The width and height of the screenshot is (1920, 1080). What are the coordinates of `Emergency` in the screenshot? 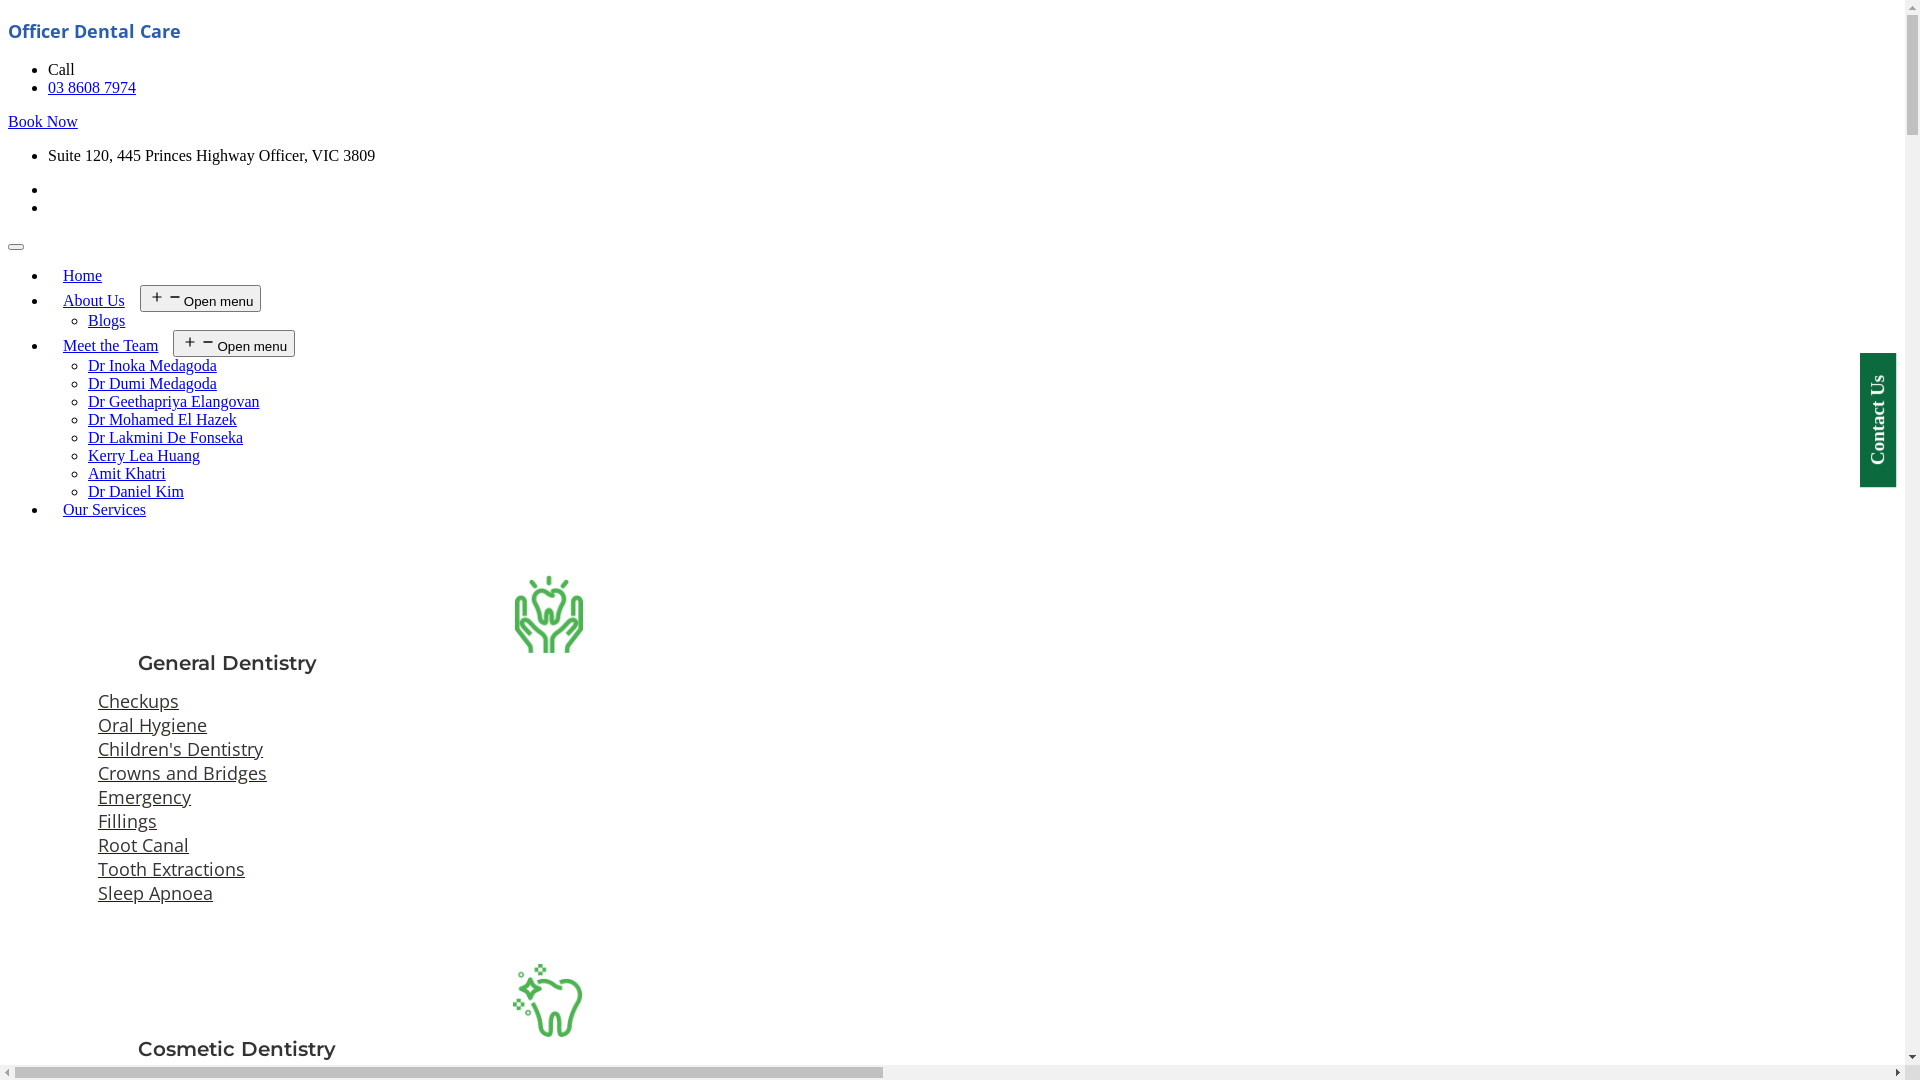 It's located at (548, 797).